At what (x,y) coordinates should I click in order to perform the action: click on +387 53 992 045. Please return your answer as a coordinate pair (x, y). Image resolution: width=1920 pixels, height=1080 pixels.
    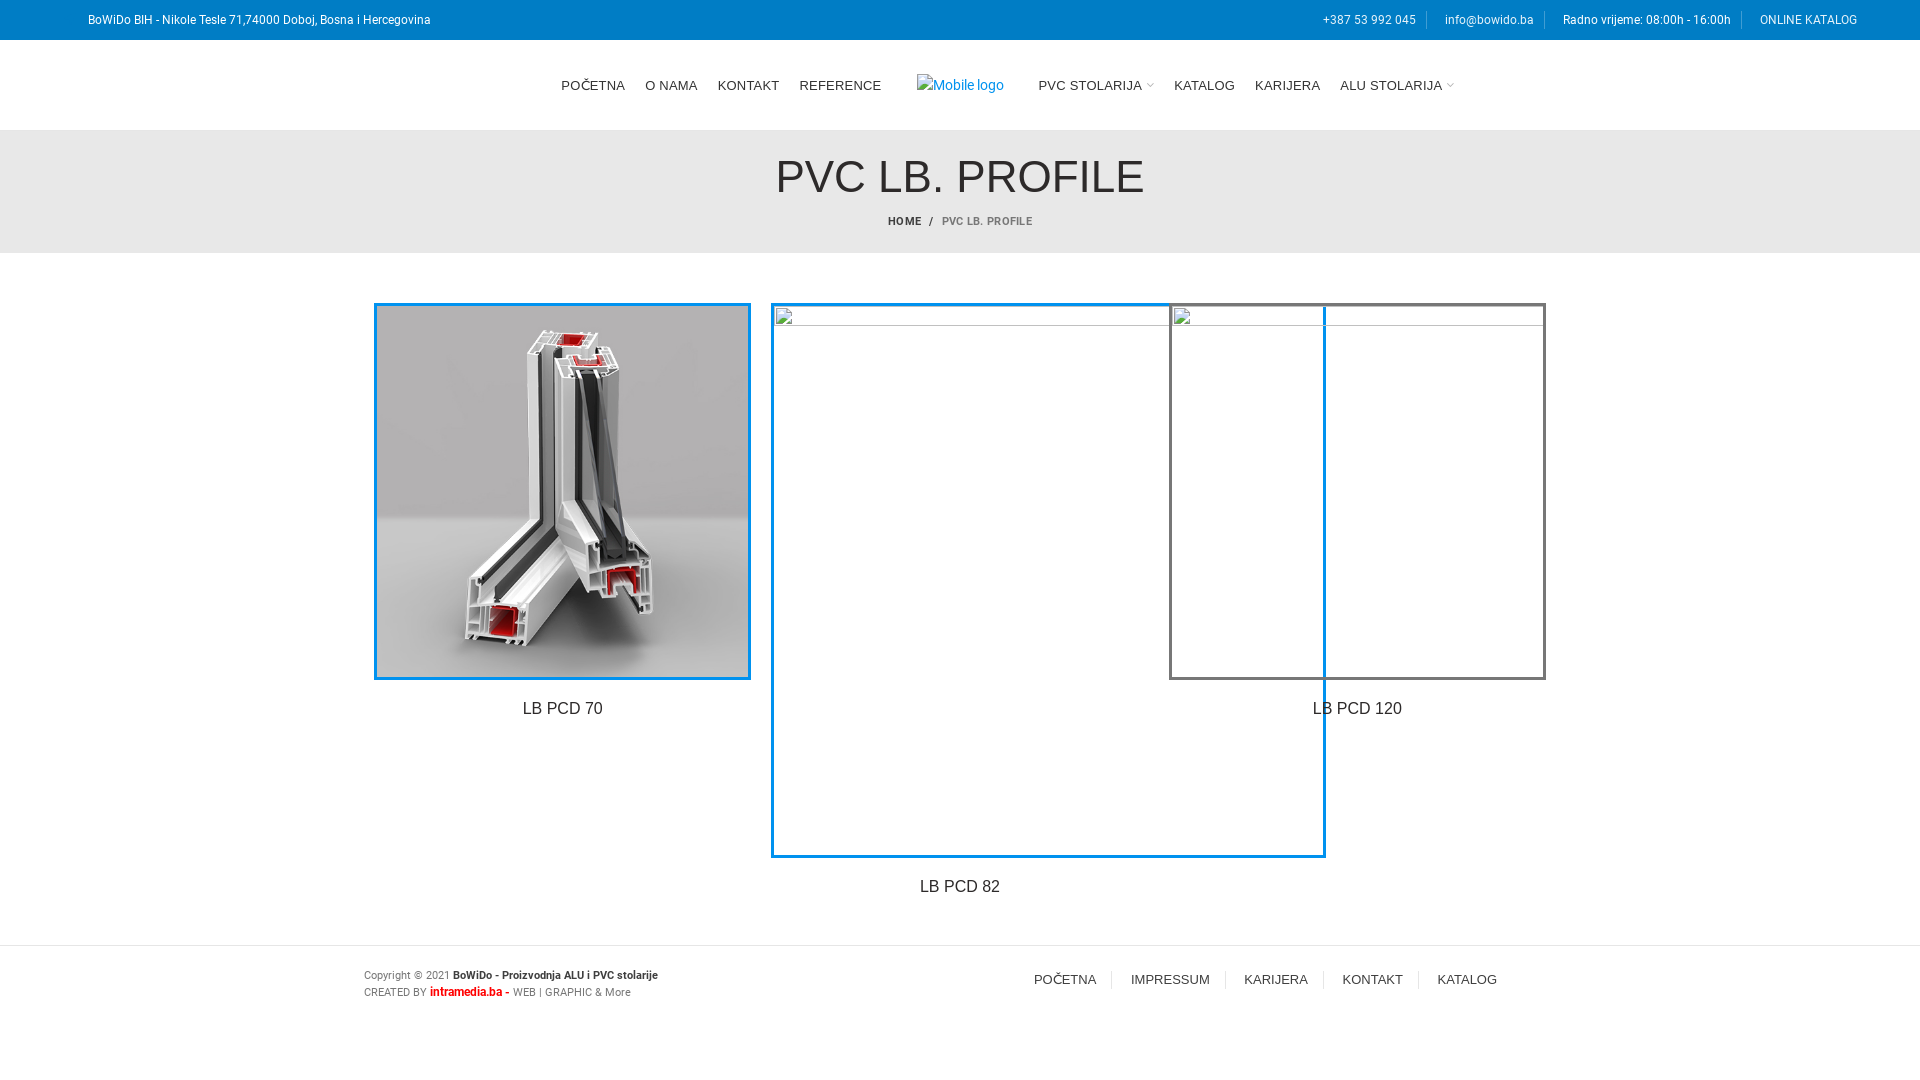
    Looking at the image, I should click on (1370, 20).